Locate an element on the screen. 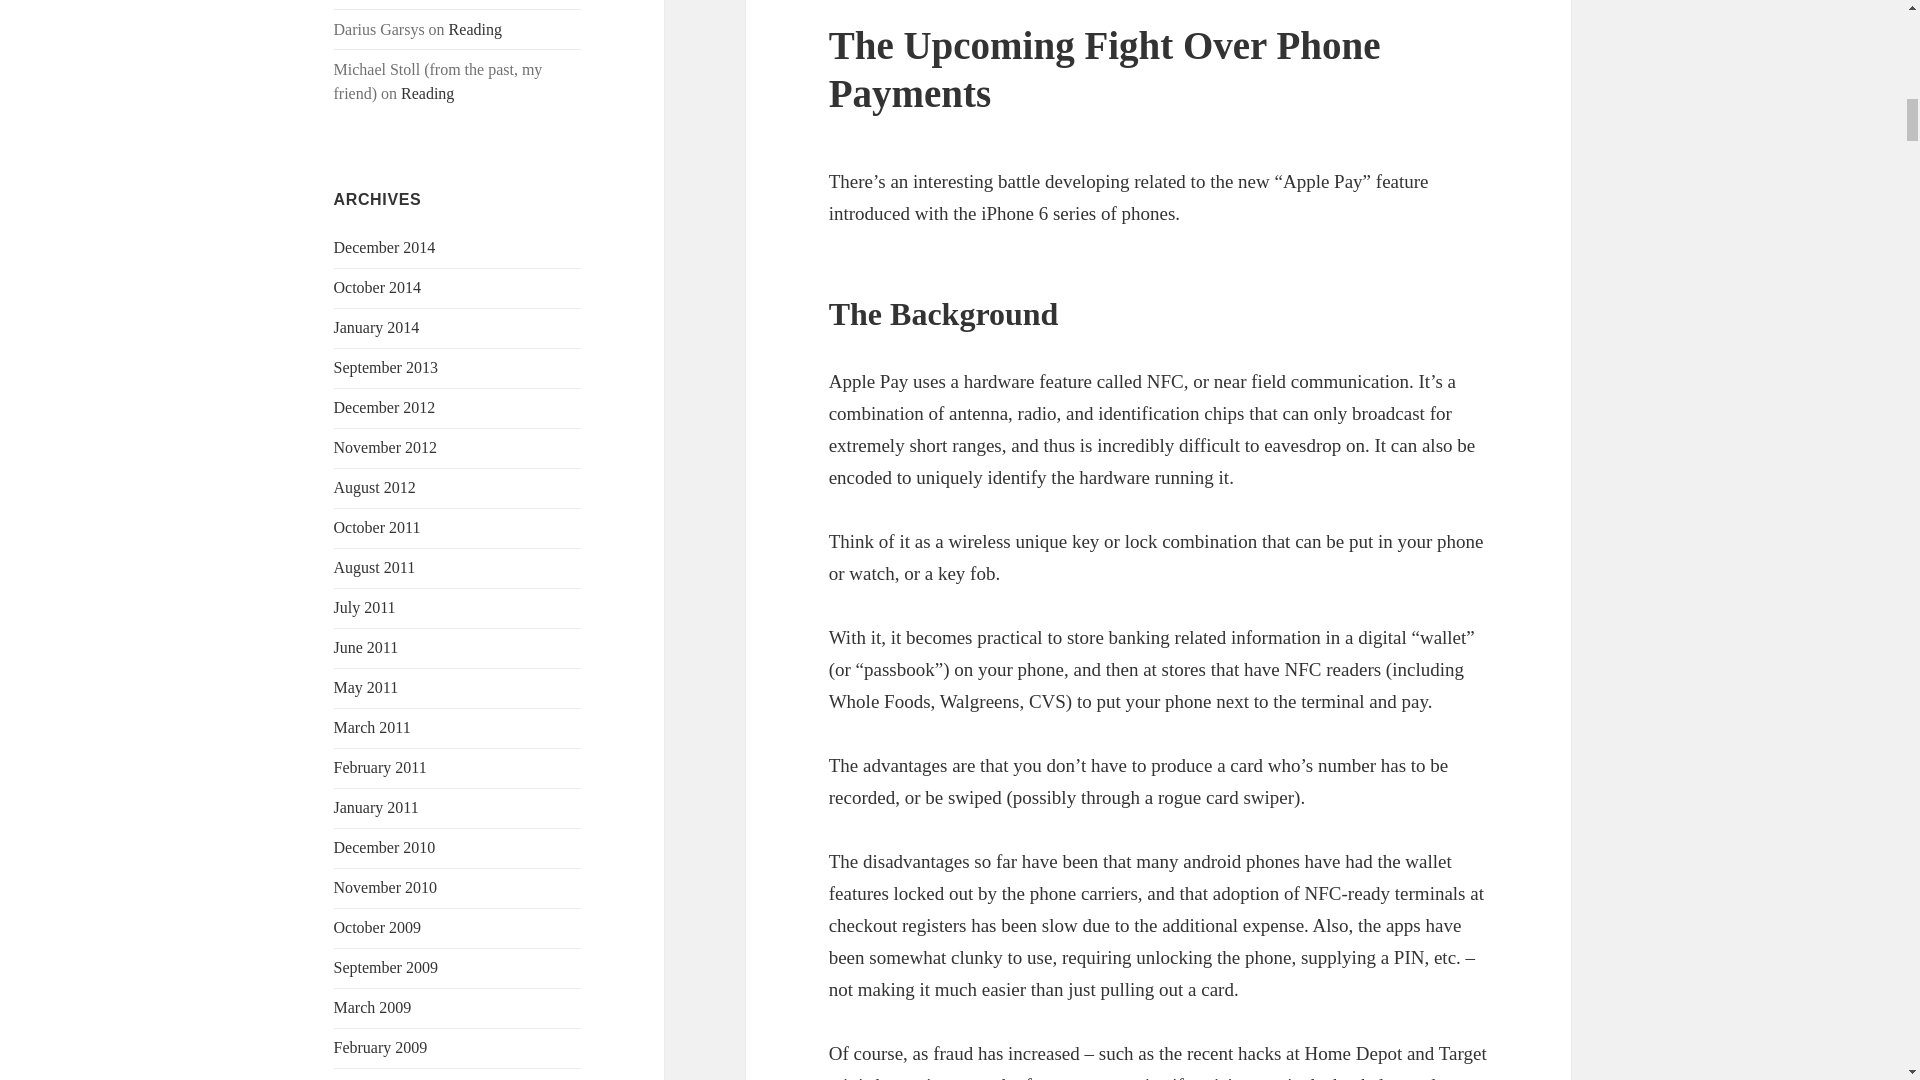 The width and height of the screenshot is (1920, 1080). Reading is located at coordinates (475, 28).